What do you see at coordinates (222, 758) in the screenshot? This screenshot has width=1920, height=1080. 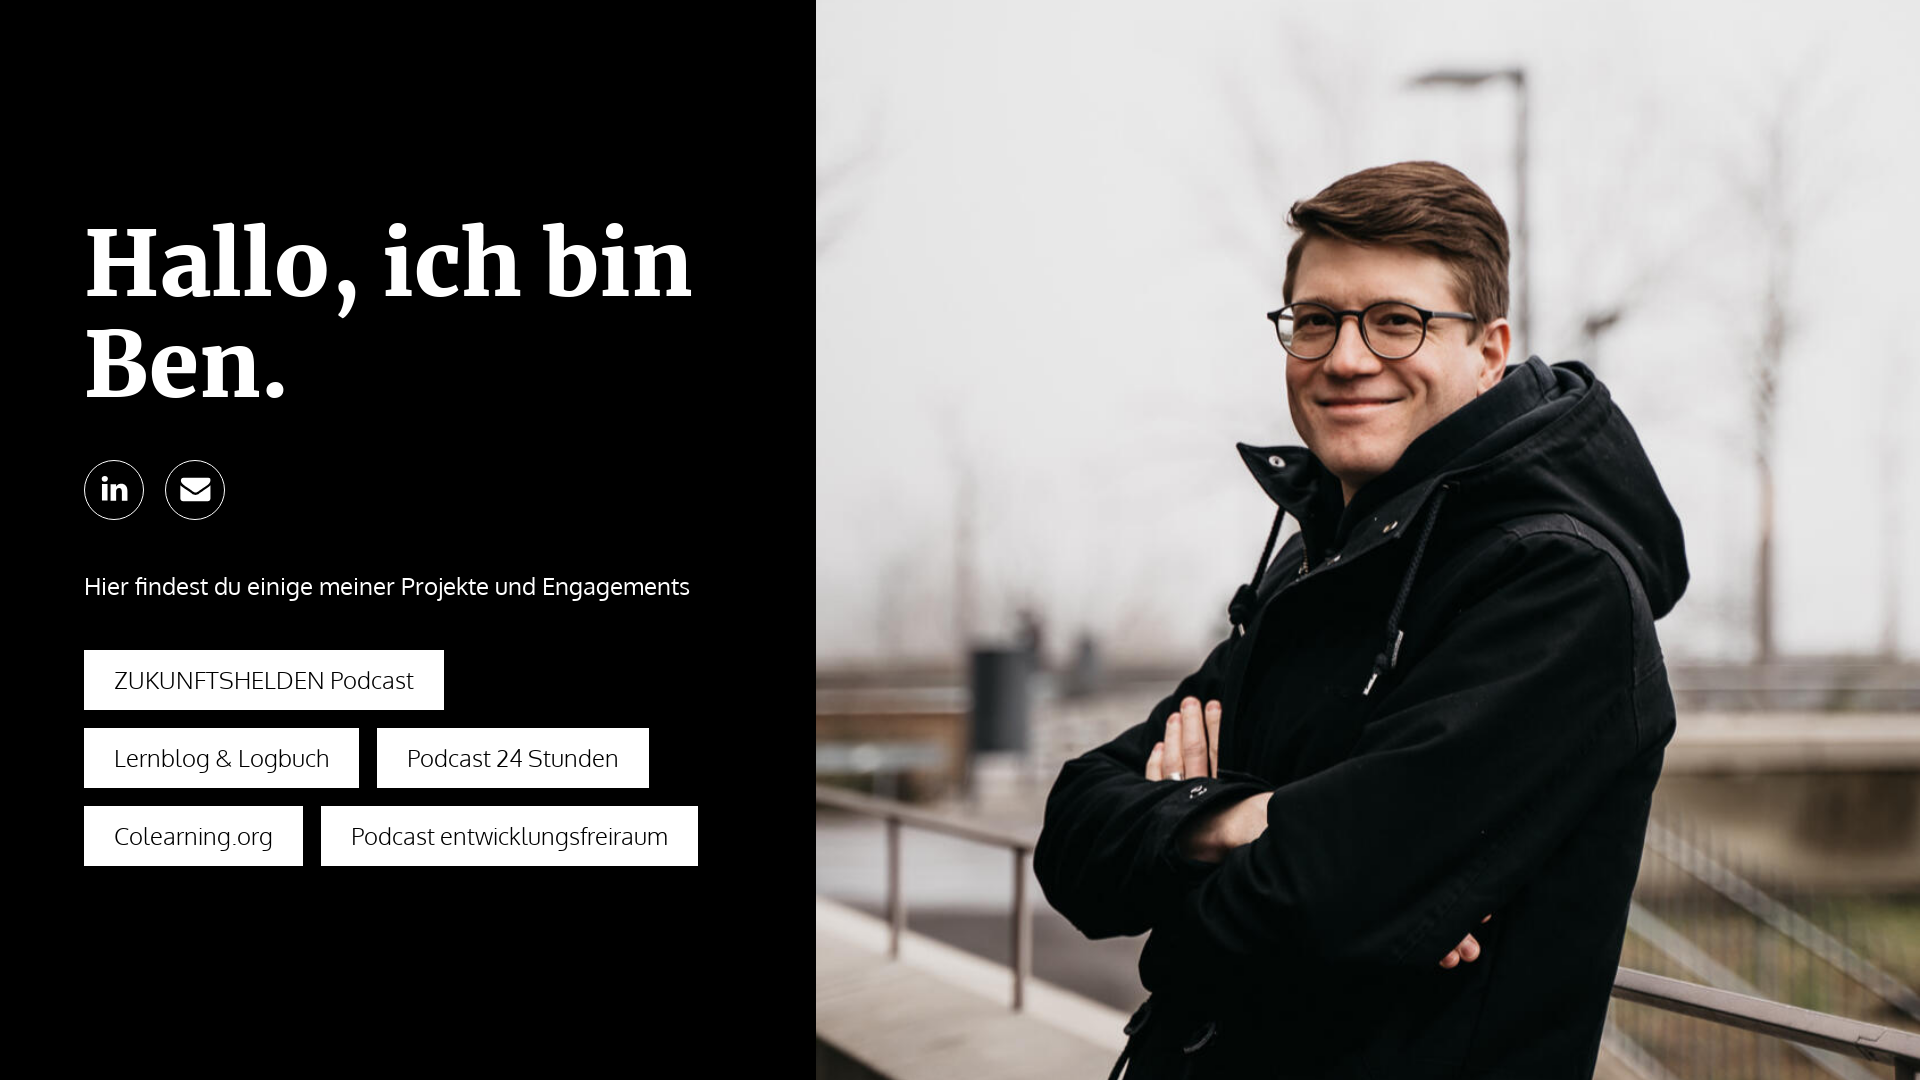 I see `Lernblog & Logbuch` at bounding box center [222, 758].